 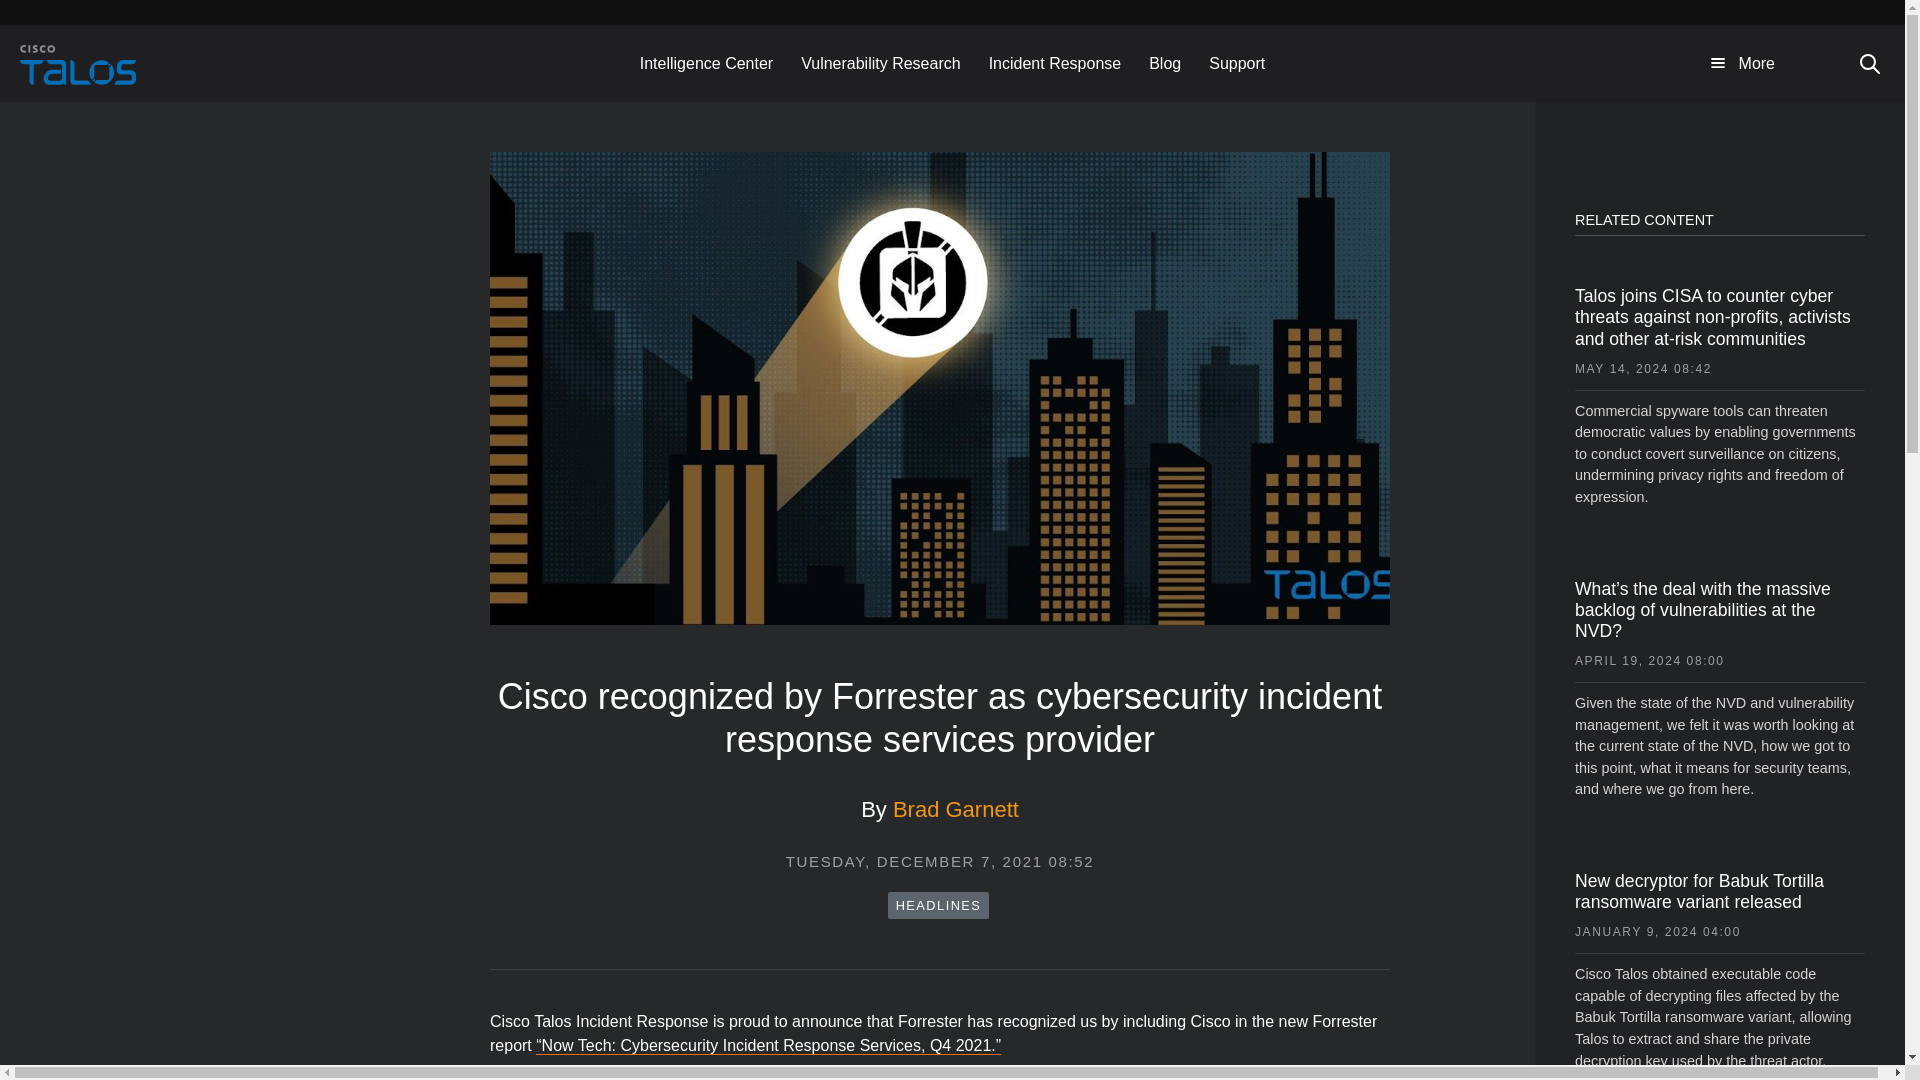 What do you see at coordinates (706, 62) in the screenshot?
I see `Intelligence Center` at bounding box center [706, 62].